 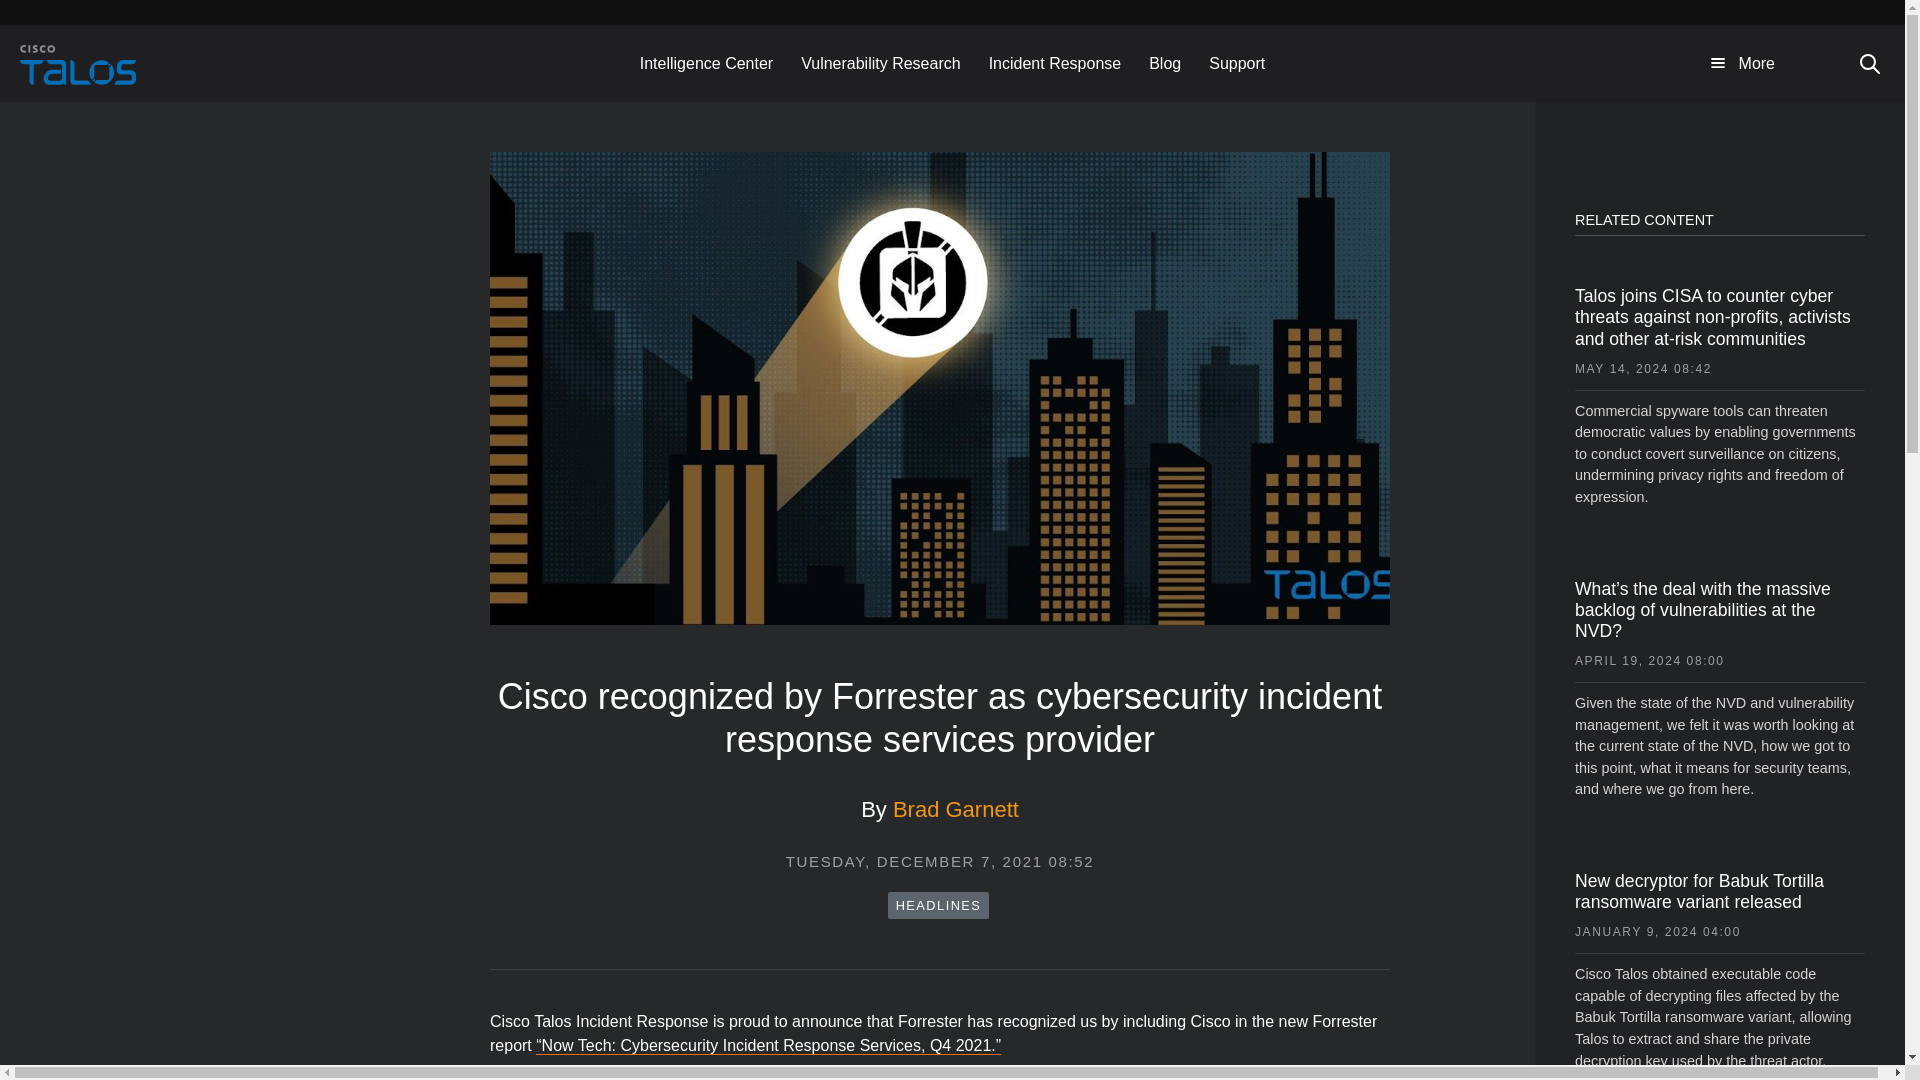 What do you see at coordinates (706, 62) in the screenshot?
I see `Intelligence Center` at bounding box center [706, 62].